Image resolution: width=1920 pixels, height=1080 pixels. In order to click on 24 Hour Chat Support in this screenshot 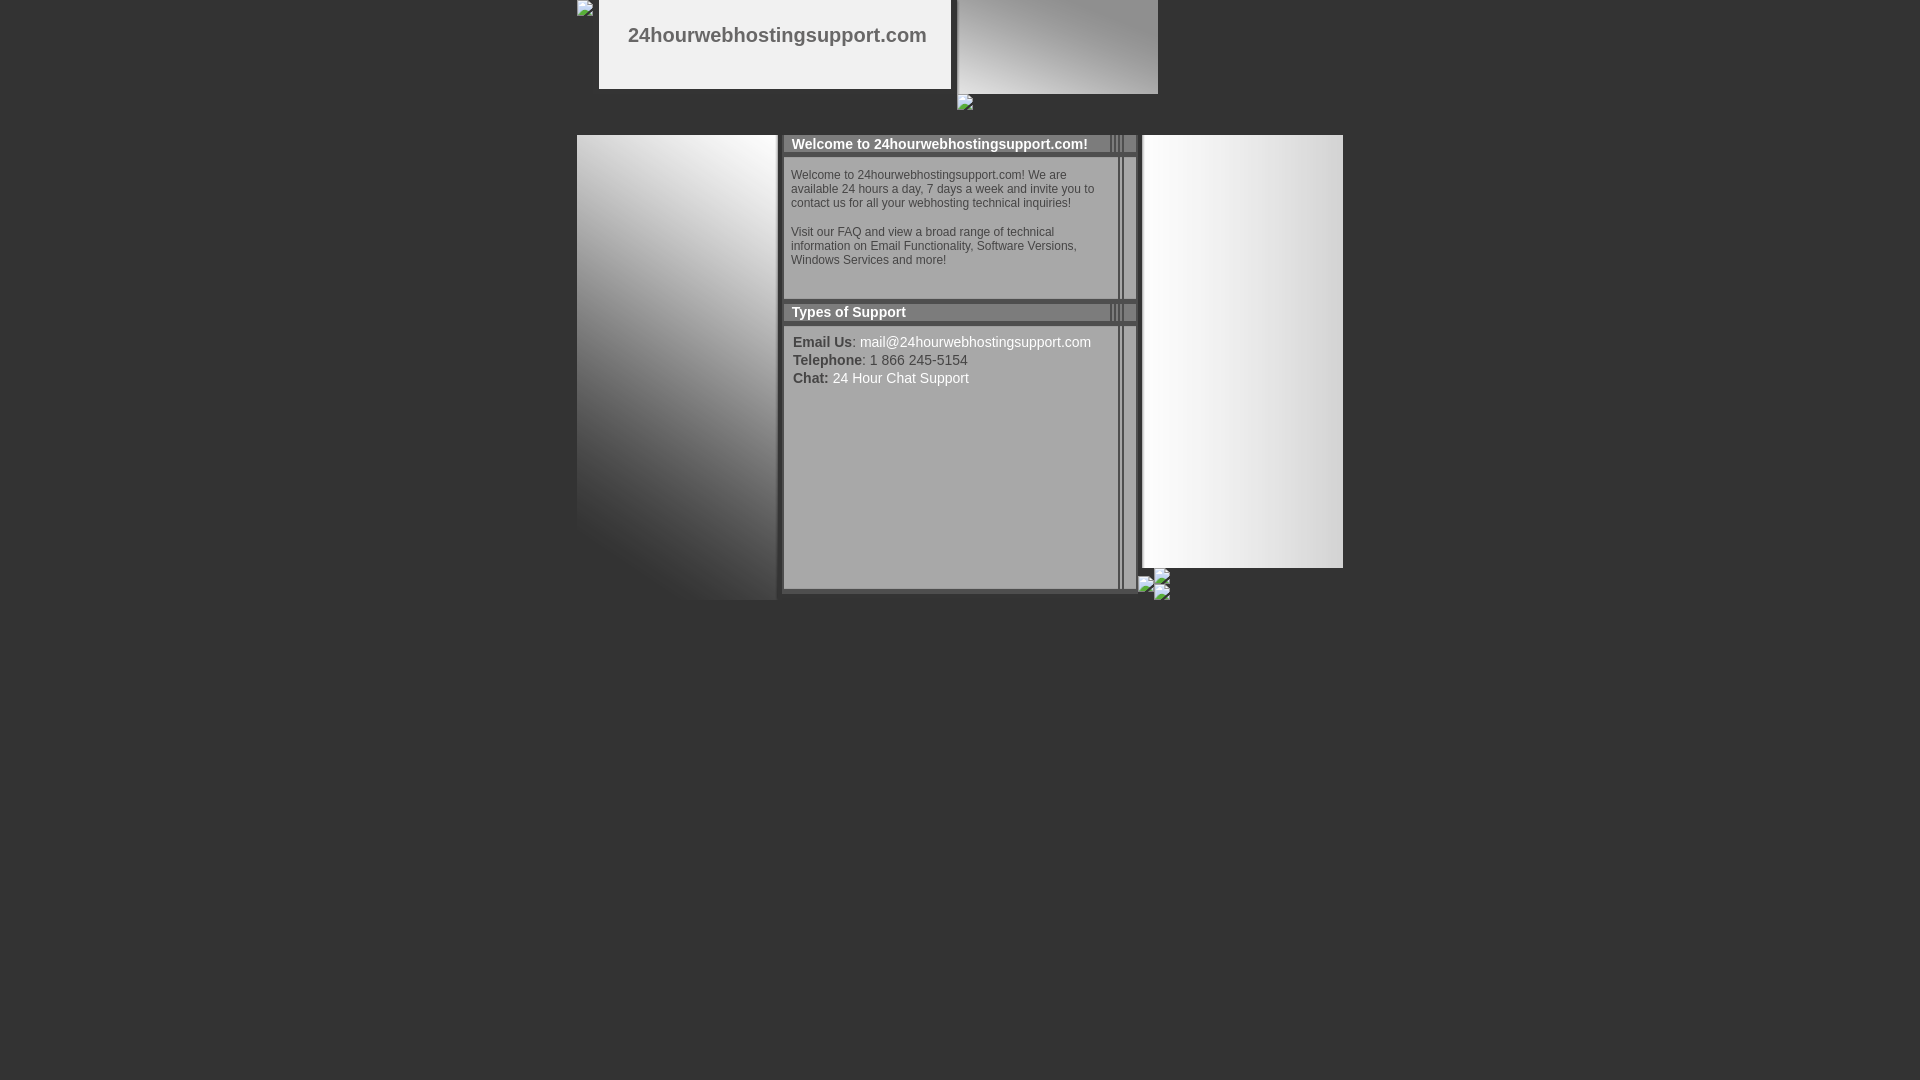, I will do `click(900, 378)`.